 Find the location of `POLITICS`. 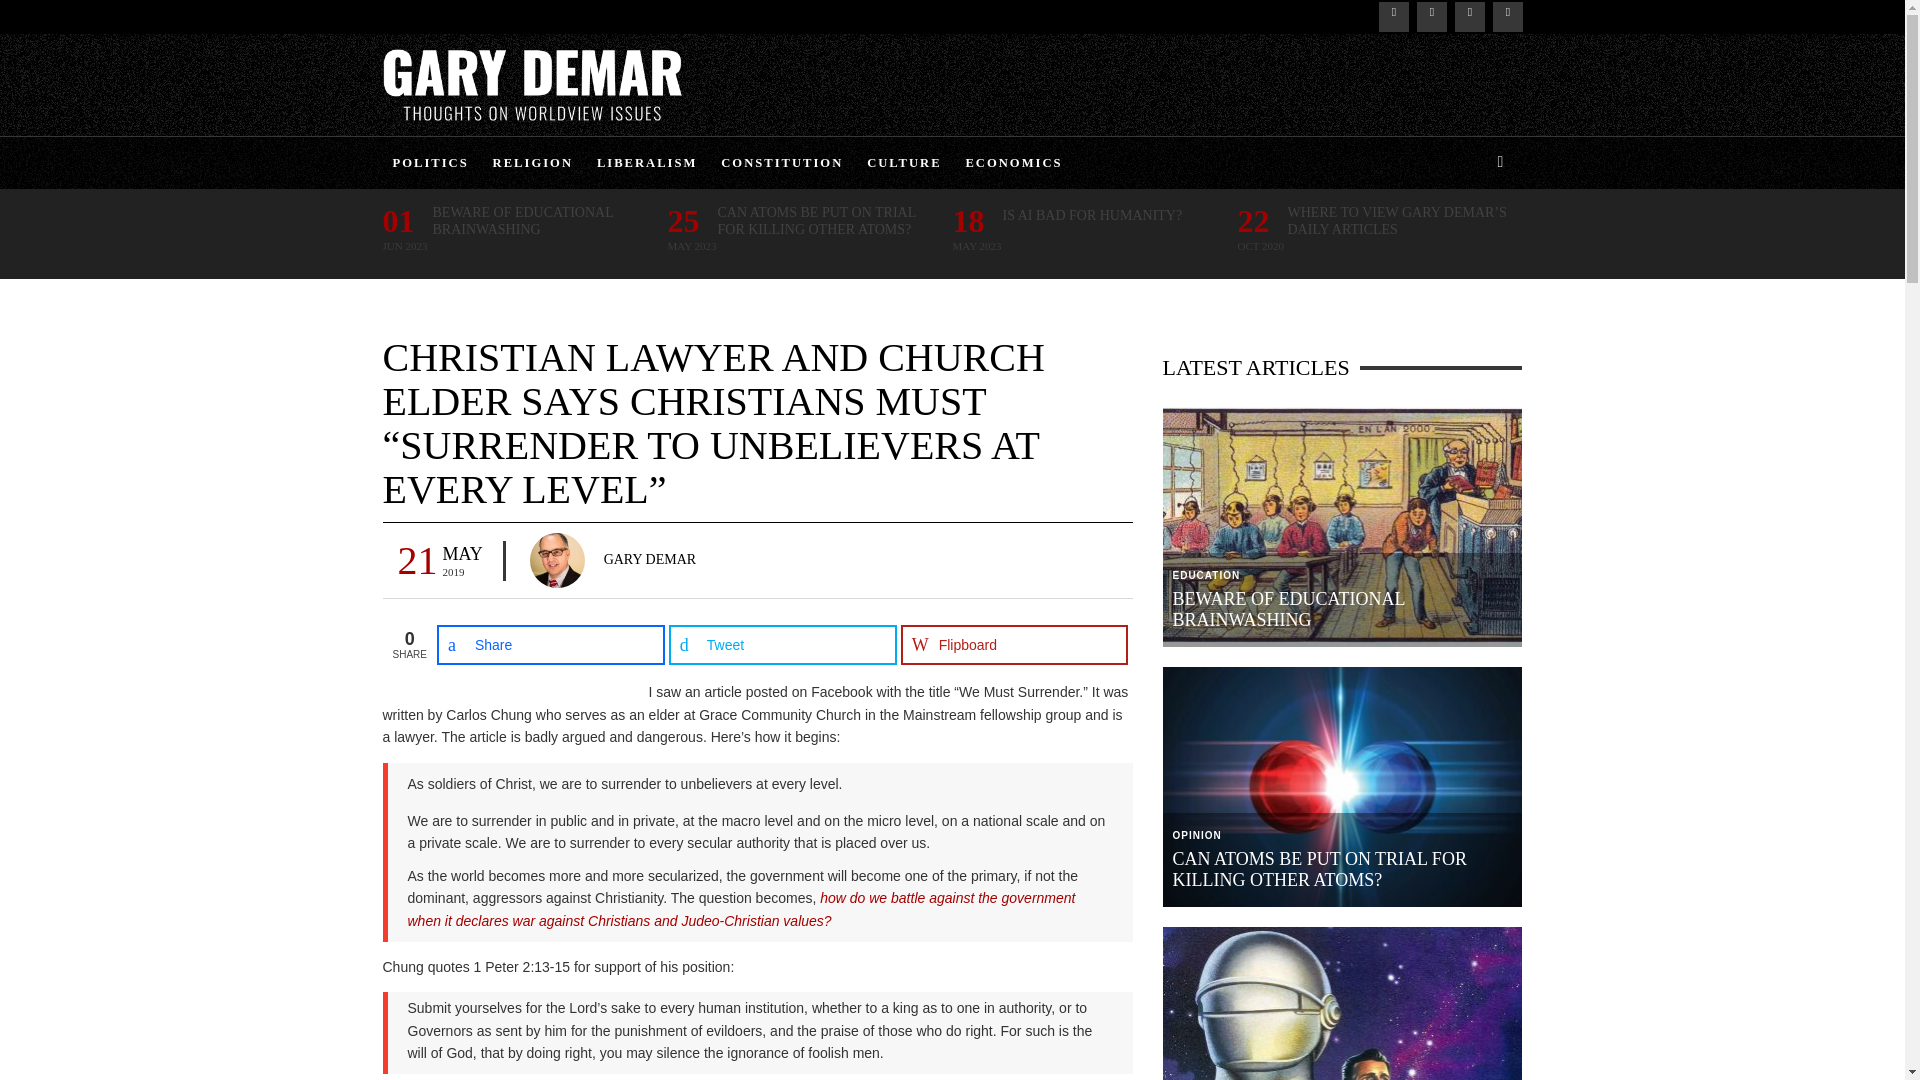

POLITICS is located at coordinates (430, 163).